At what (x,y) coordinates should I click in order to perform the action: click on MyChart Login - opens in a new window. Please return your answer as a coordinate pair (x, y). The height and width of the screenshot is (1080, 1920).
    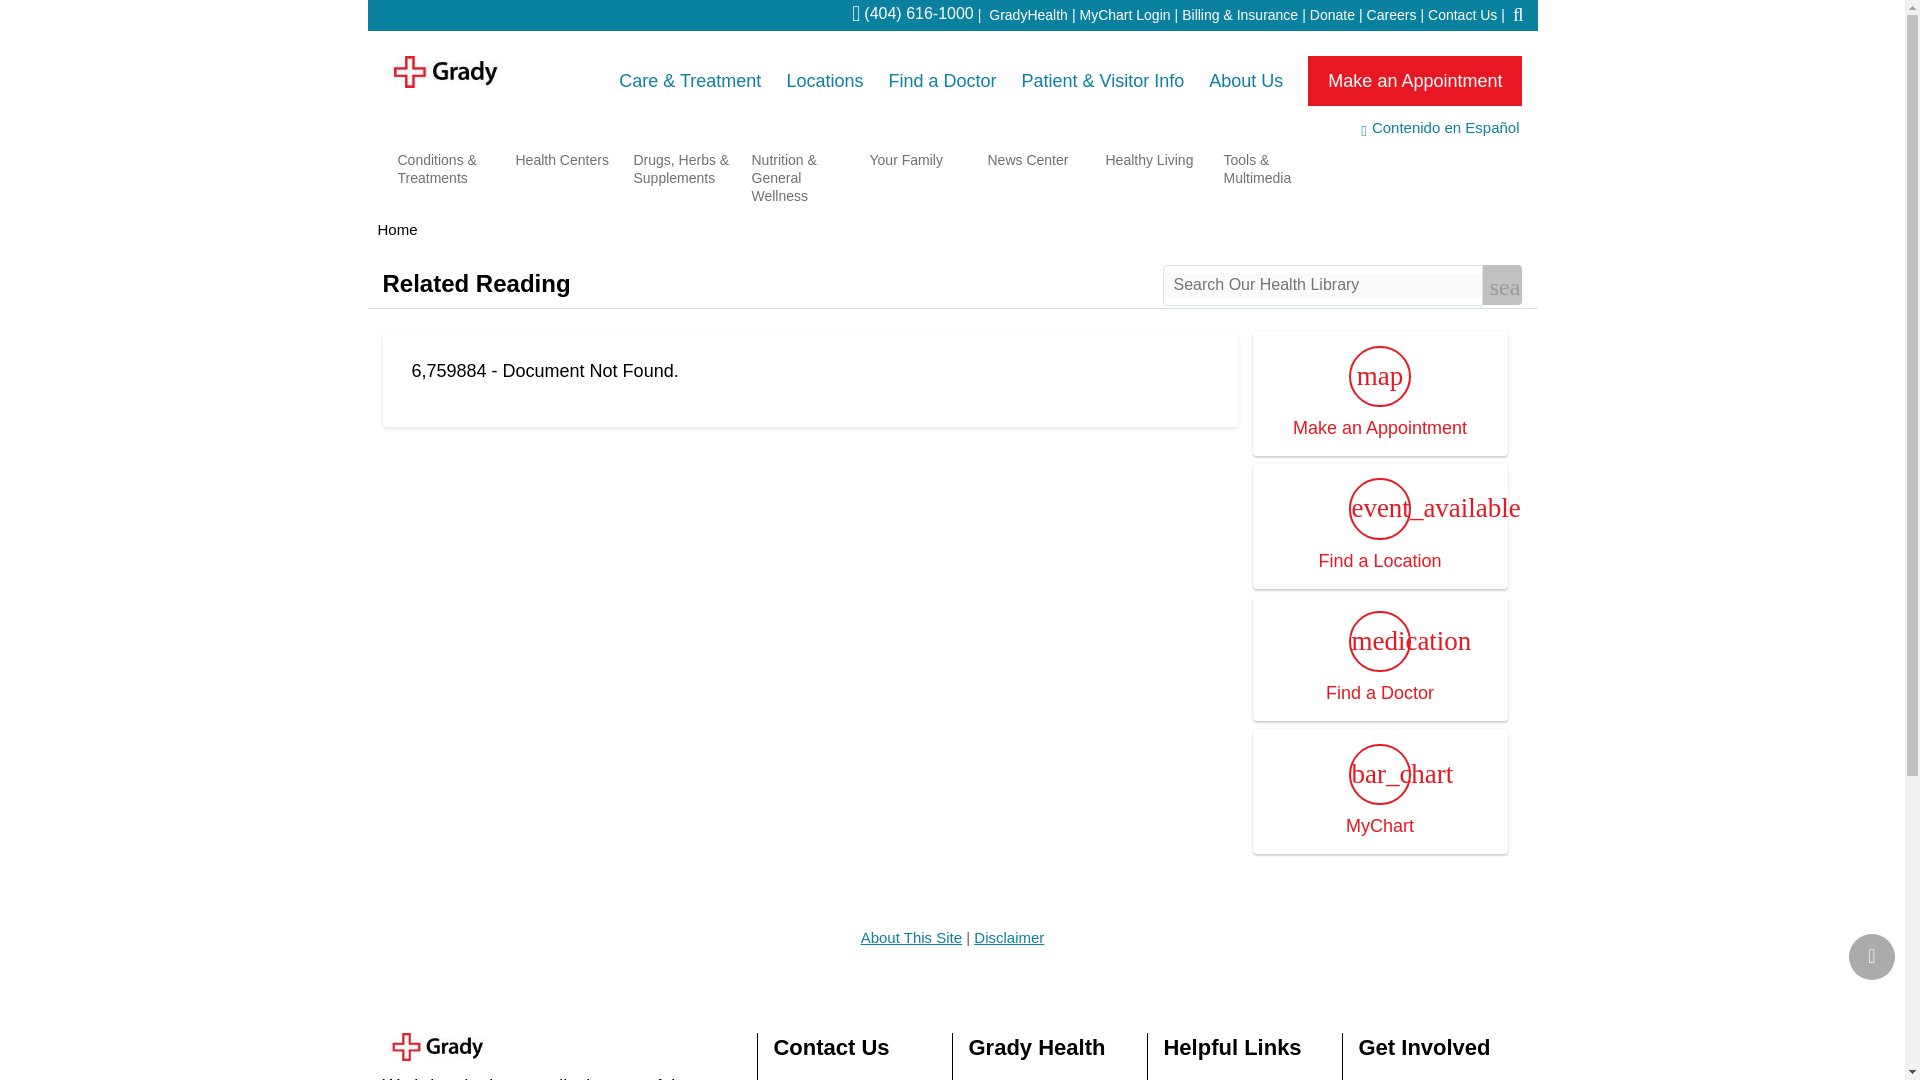
    Looking at the image, I should click on (1125, 14).